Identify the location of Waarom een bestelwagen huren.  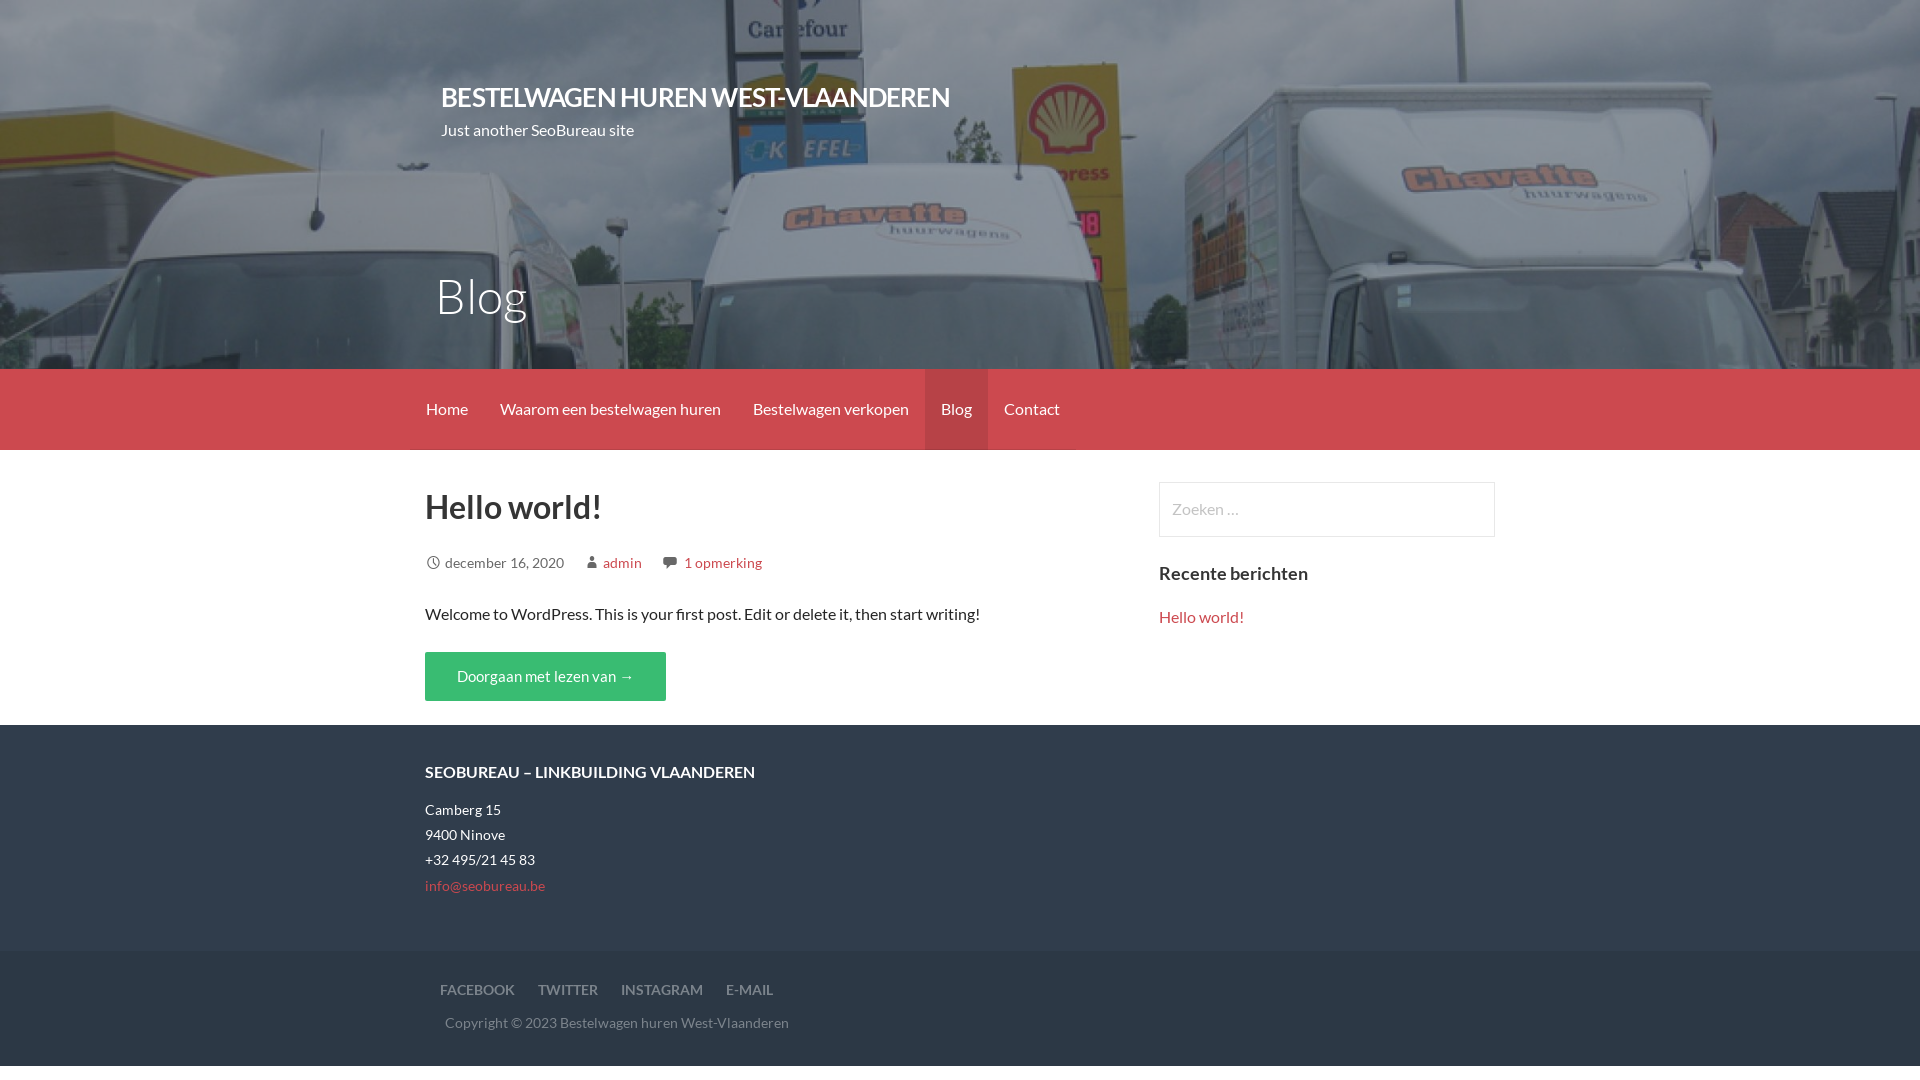
(610, 410).